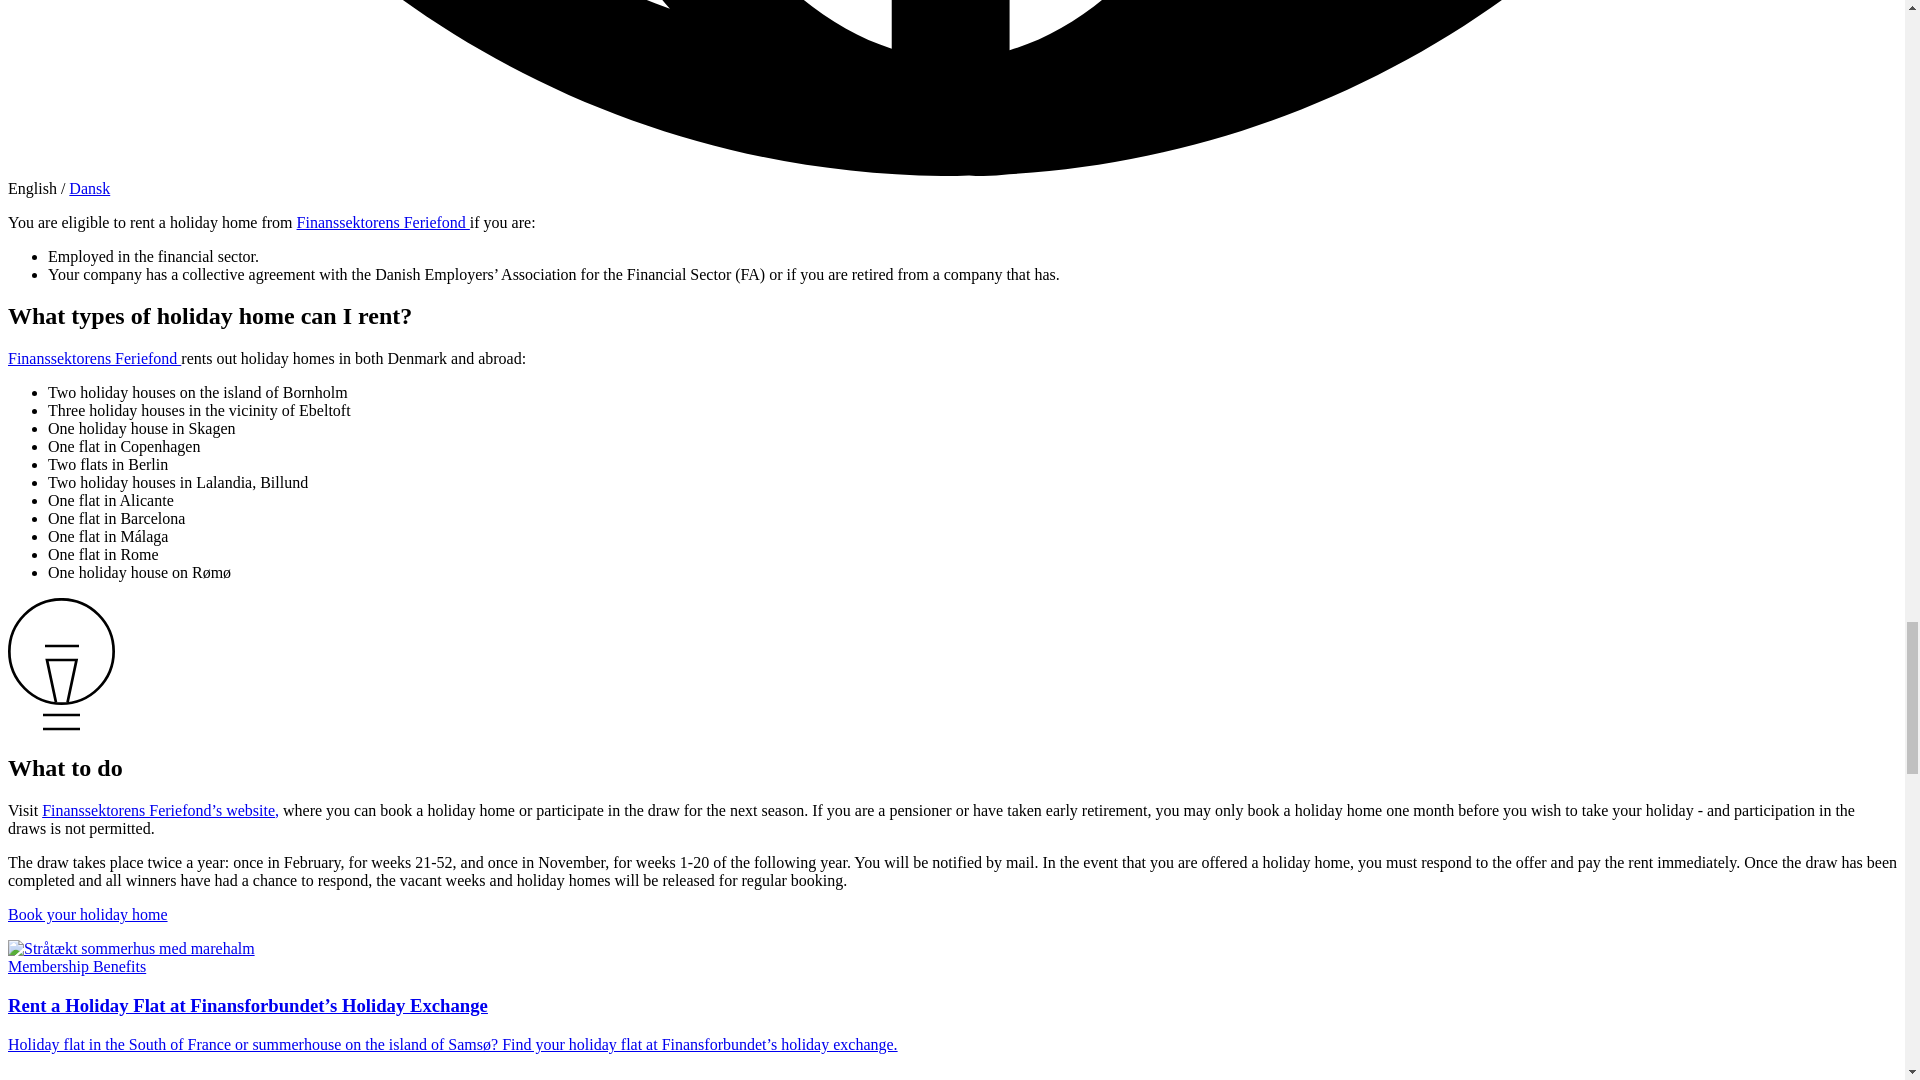 The width and height of the screenshot is (1920, 1080). What do you see at coordinates (88, 914) in the screenshot?
I see `Book your holiday home` at bounding box center [88, 914].